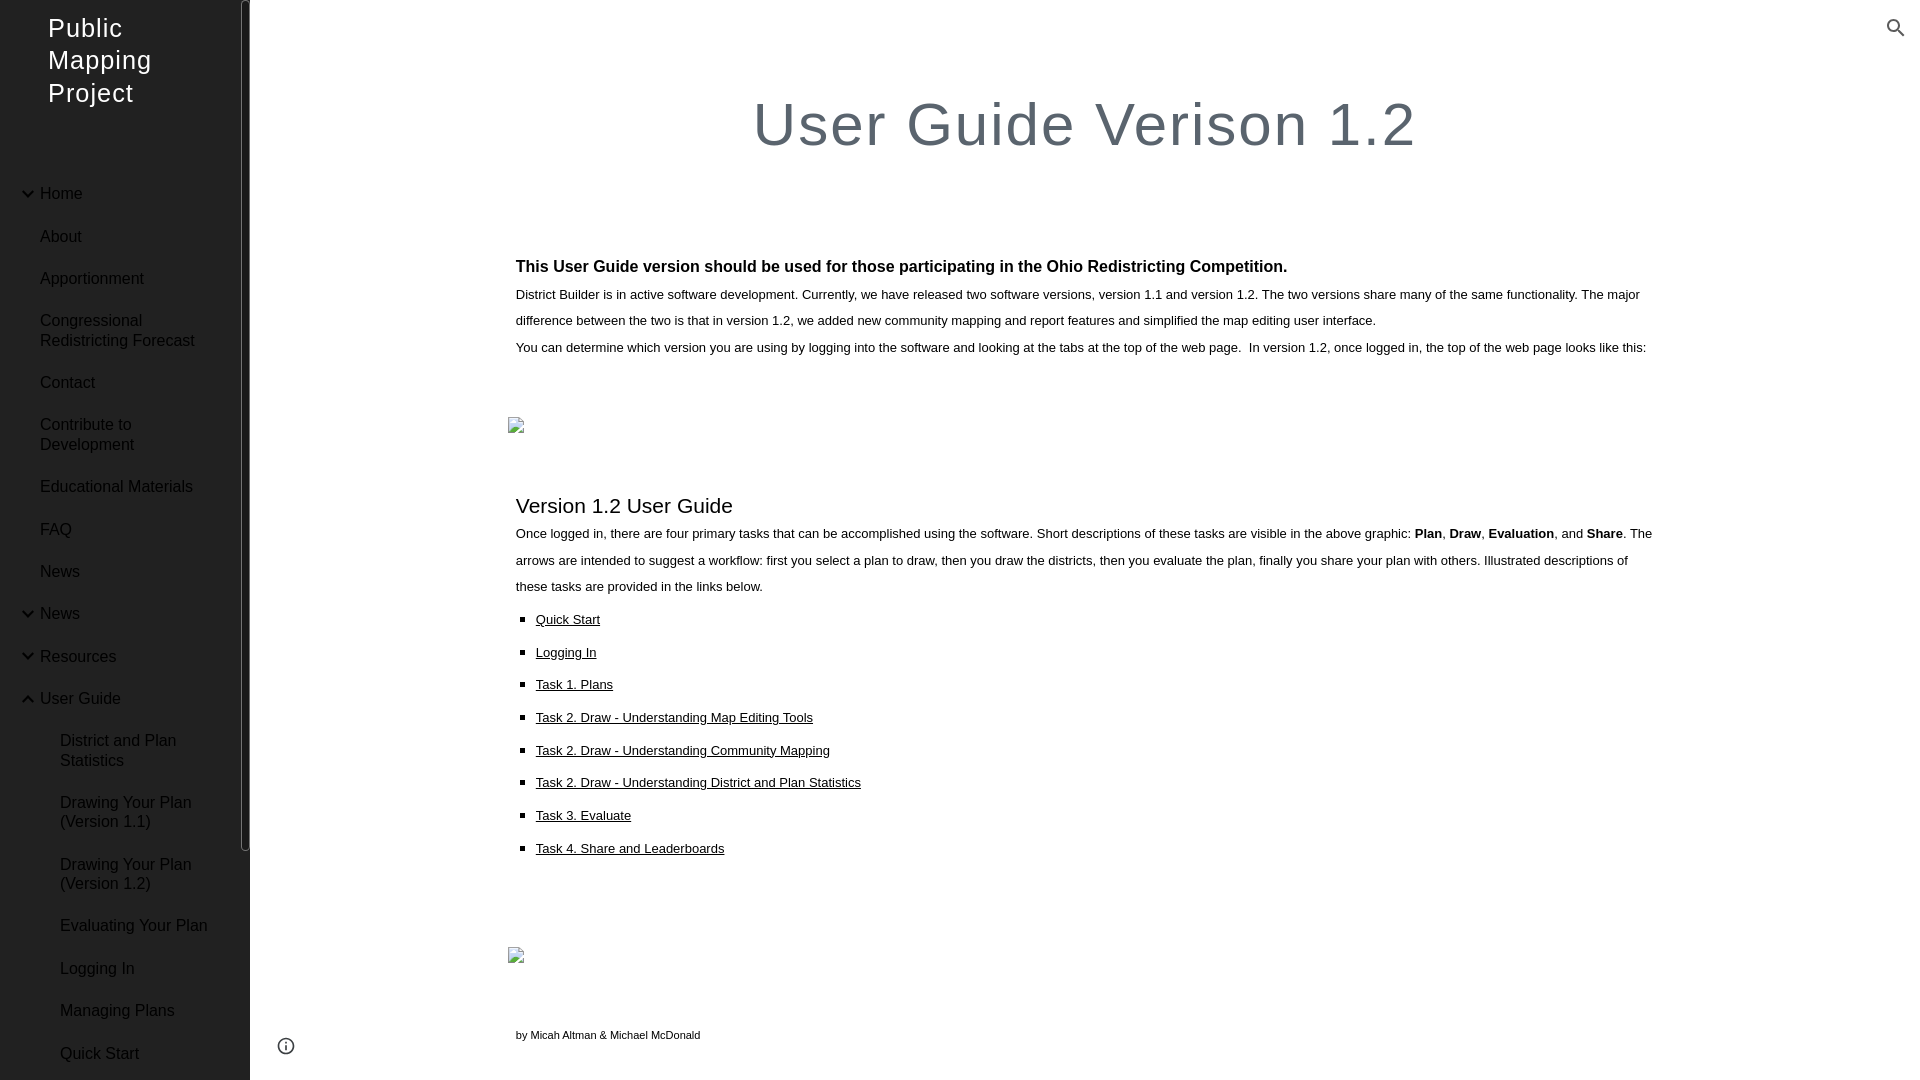 The image size is (1920, 1080). Describe the element at coordinates (132, 486) in the screenshot. I see `Educational Materials` at that location.